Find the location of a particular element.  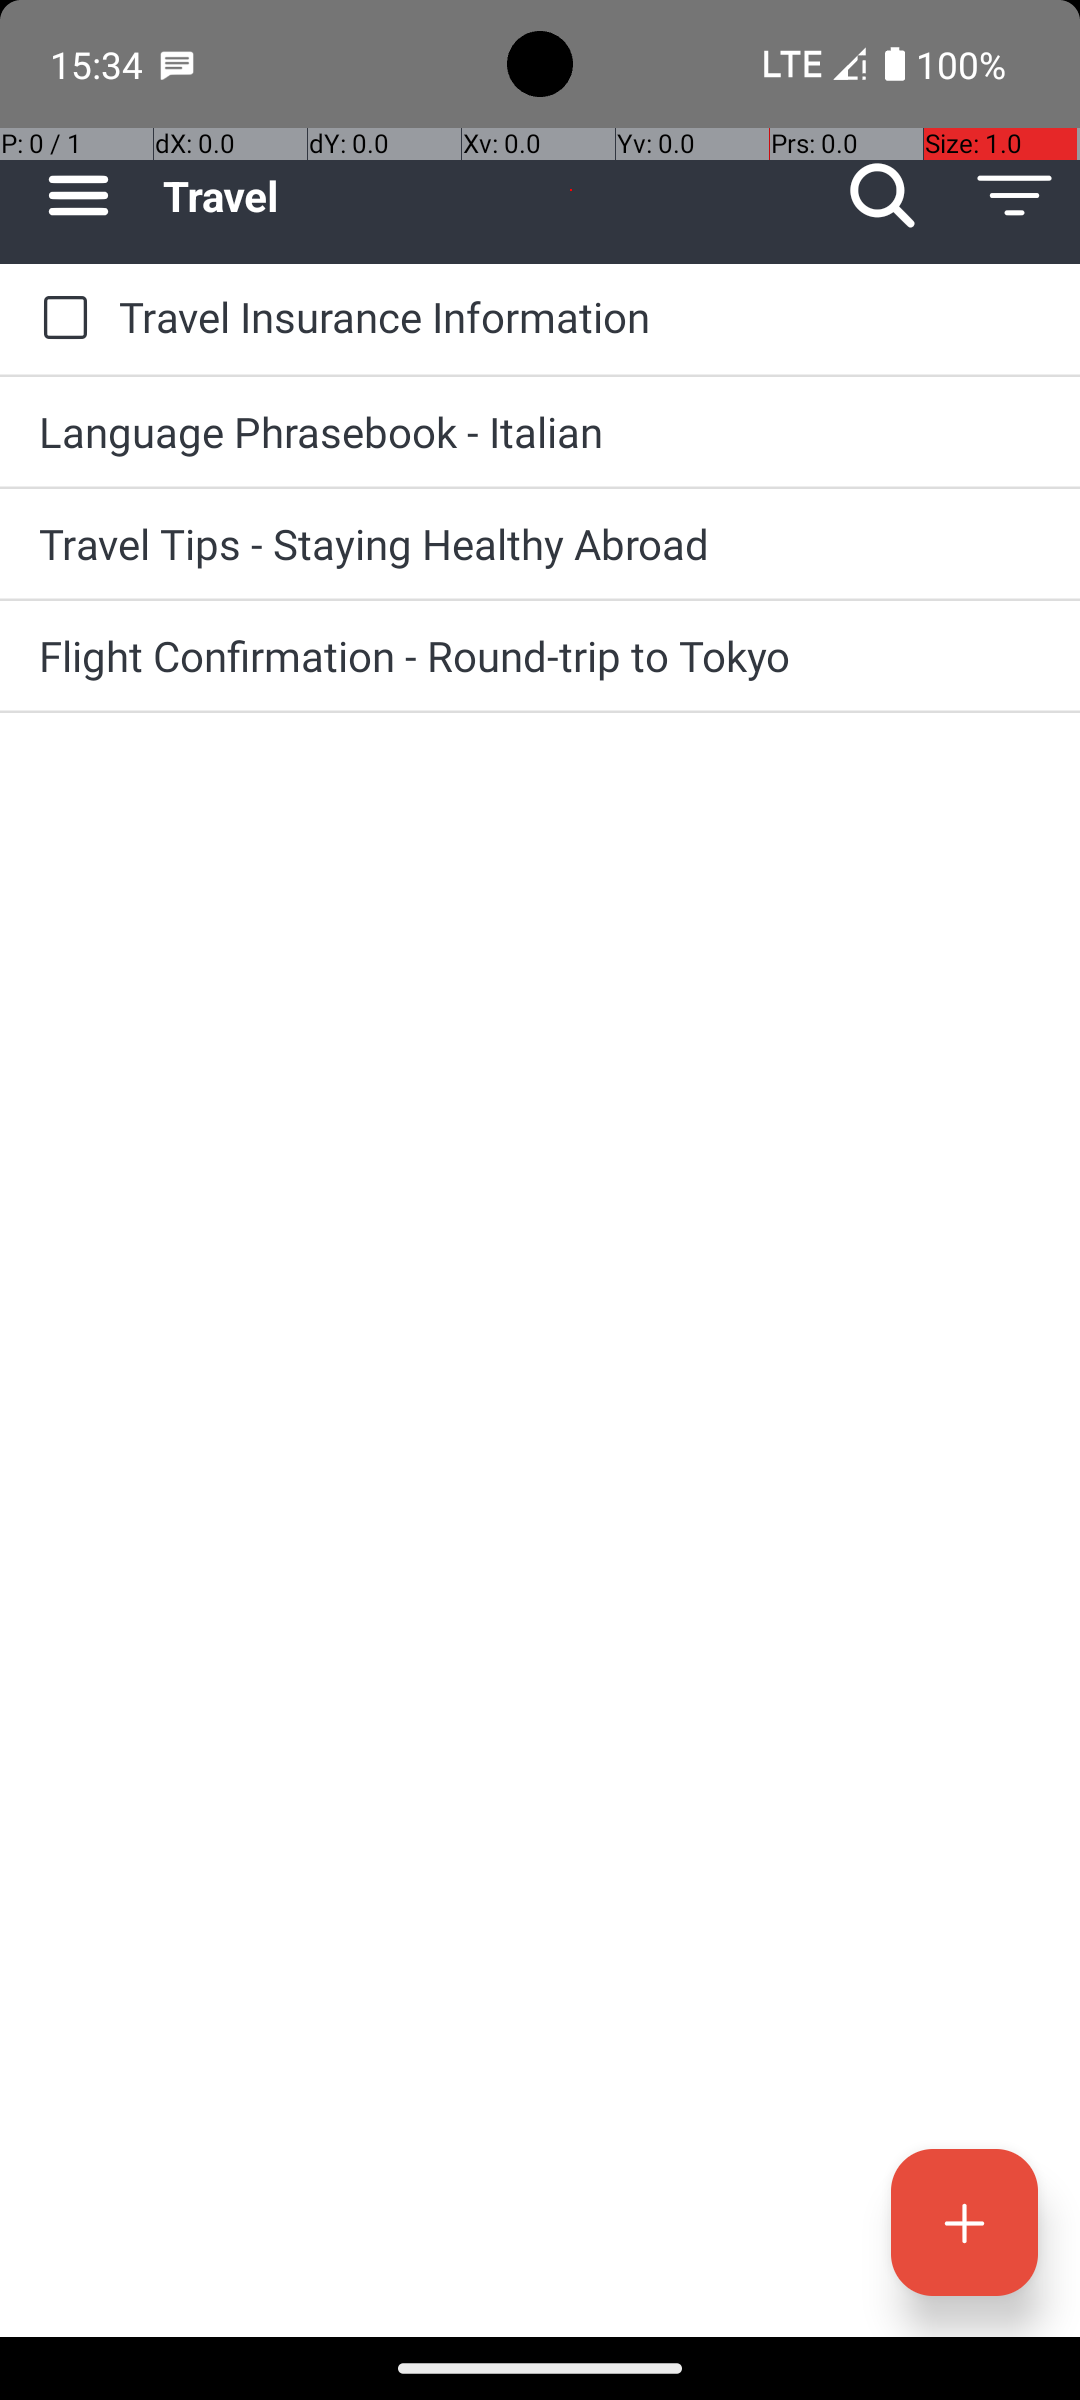

Language Phrasebook - Italian is located at coordinates (540, 432).